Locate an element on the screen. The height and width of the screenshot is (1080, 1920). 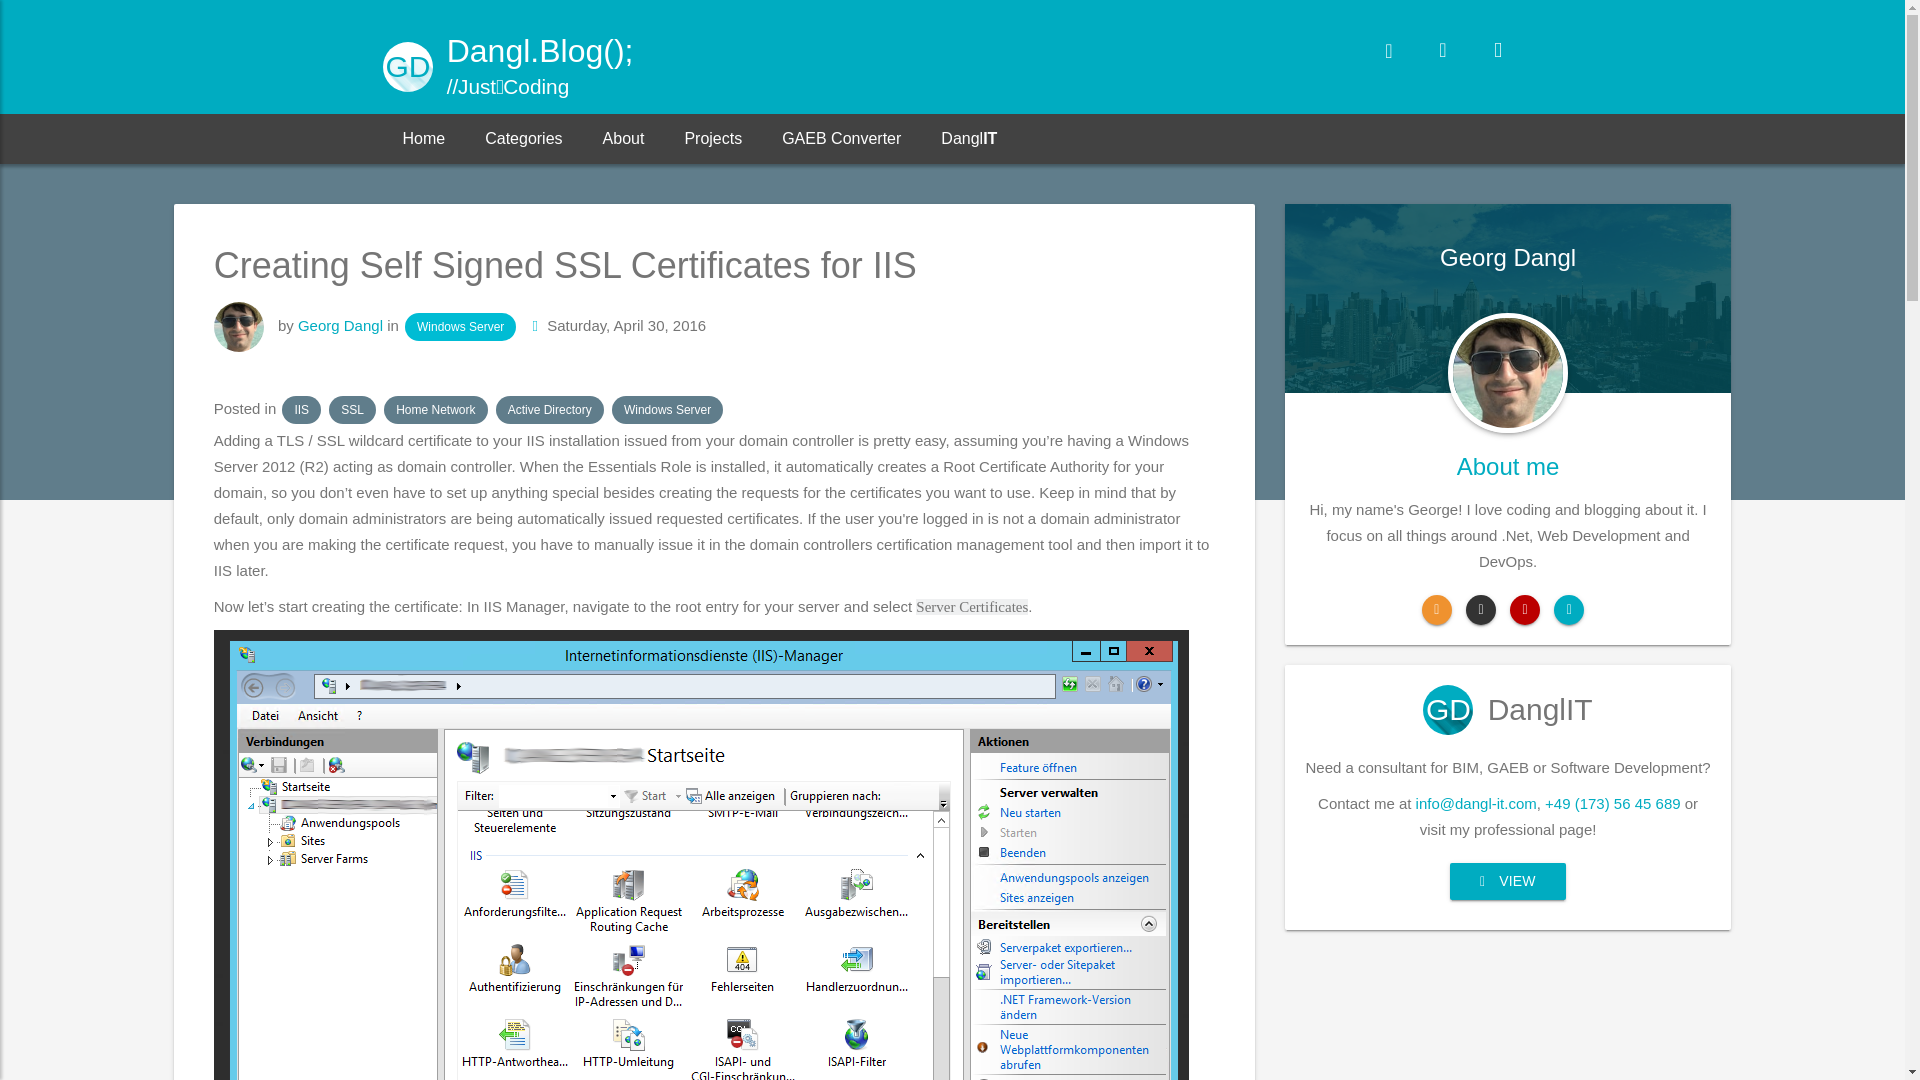
Home Network is located at coordinates (436, 410).